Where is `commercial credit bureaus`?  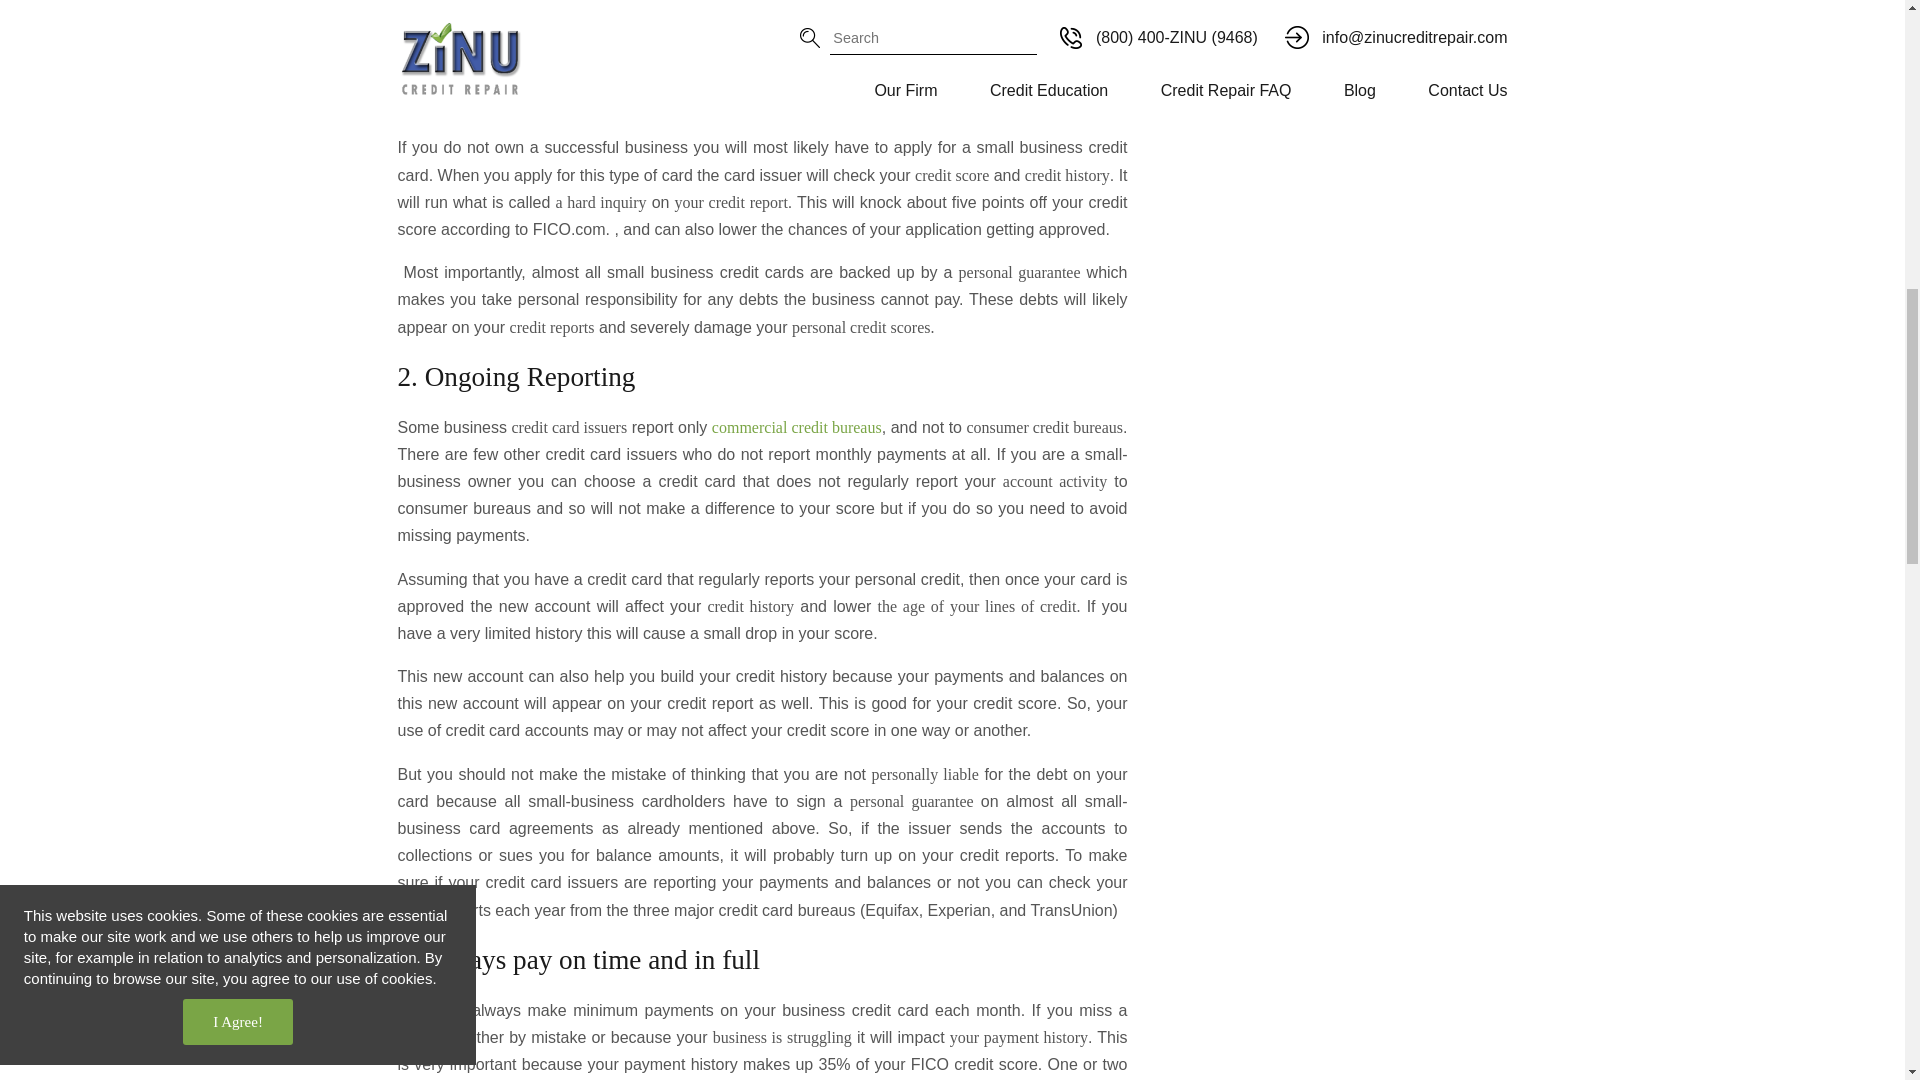 commercial credit bureaus is located at coordinates (796, 428).